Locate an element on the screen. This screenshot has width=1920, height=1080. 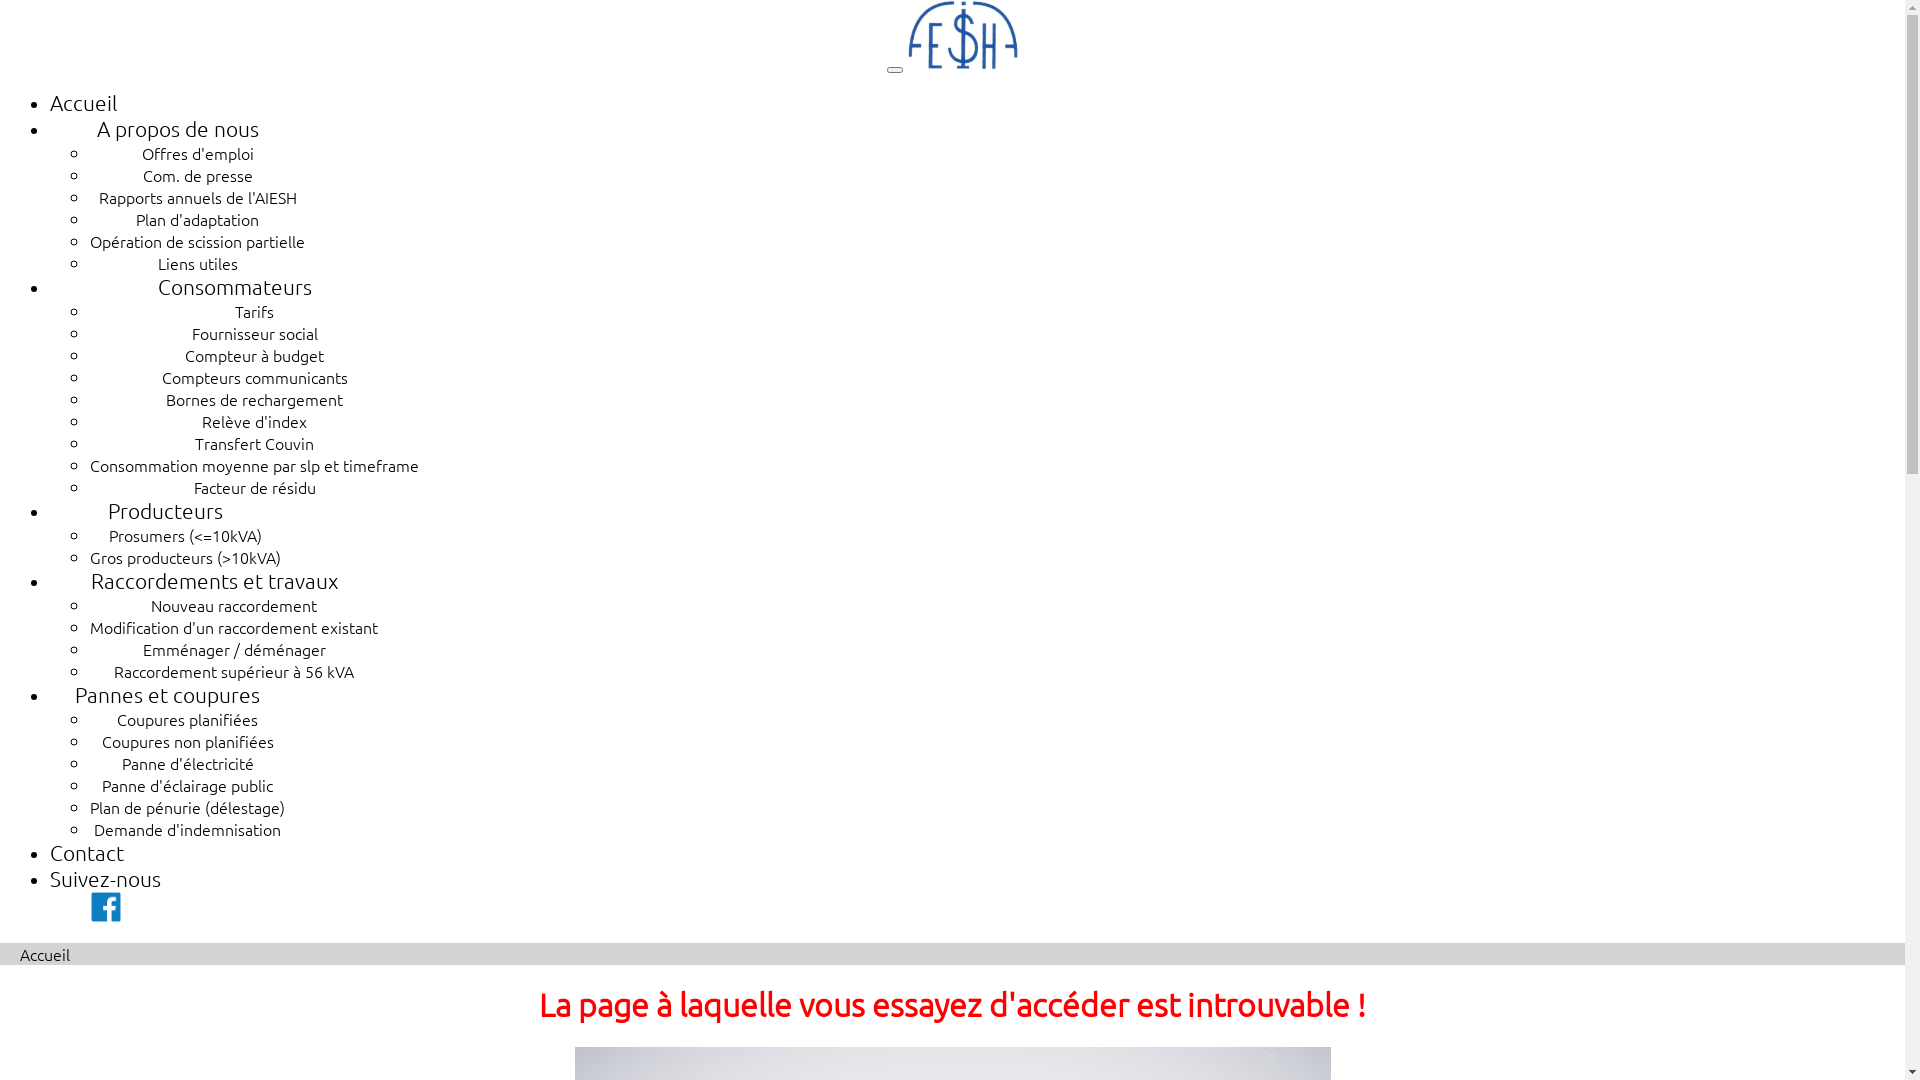
A propos de nous is located at coordinates (177, 128).